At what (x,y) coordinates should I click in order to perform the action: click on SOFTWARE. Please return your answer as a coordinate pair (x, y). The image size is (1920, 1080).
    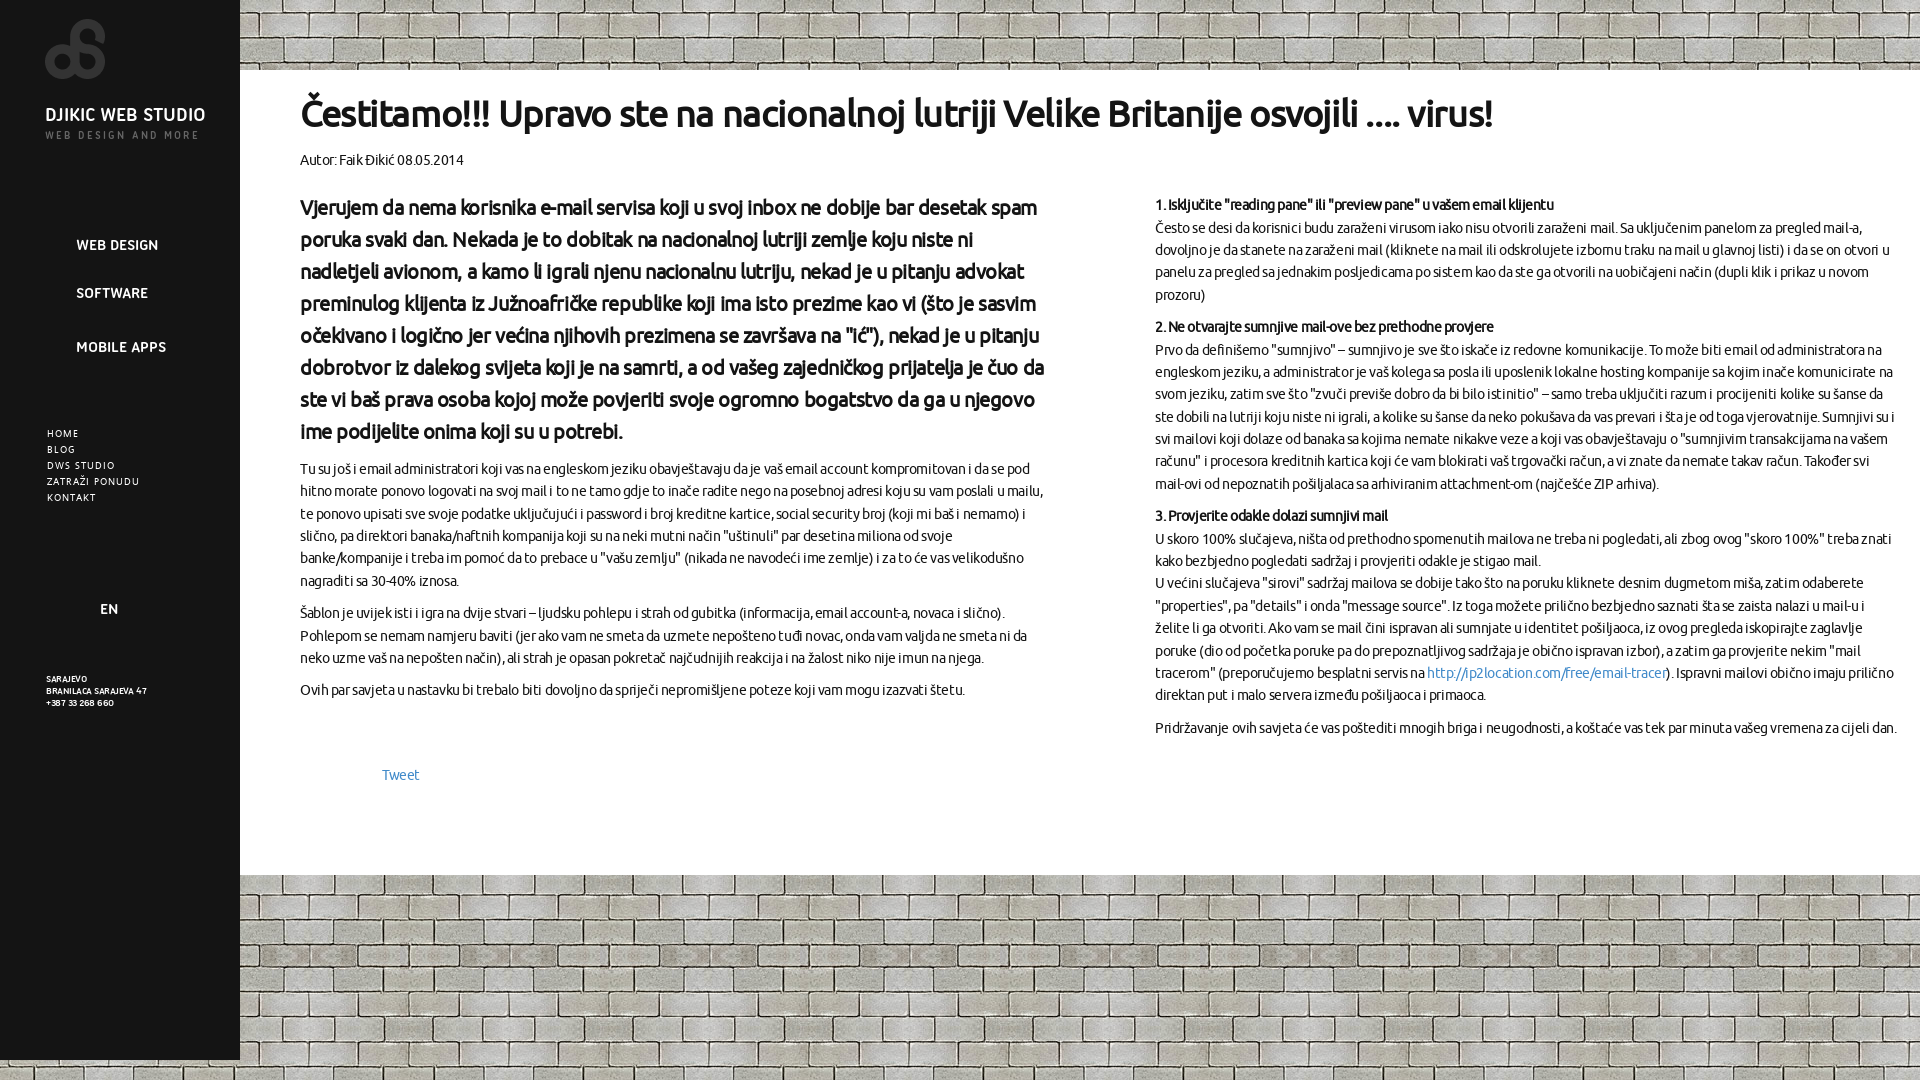
    Looking at the image, I should click on (112, 293).